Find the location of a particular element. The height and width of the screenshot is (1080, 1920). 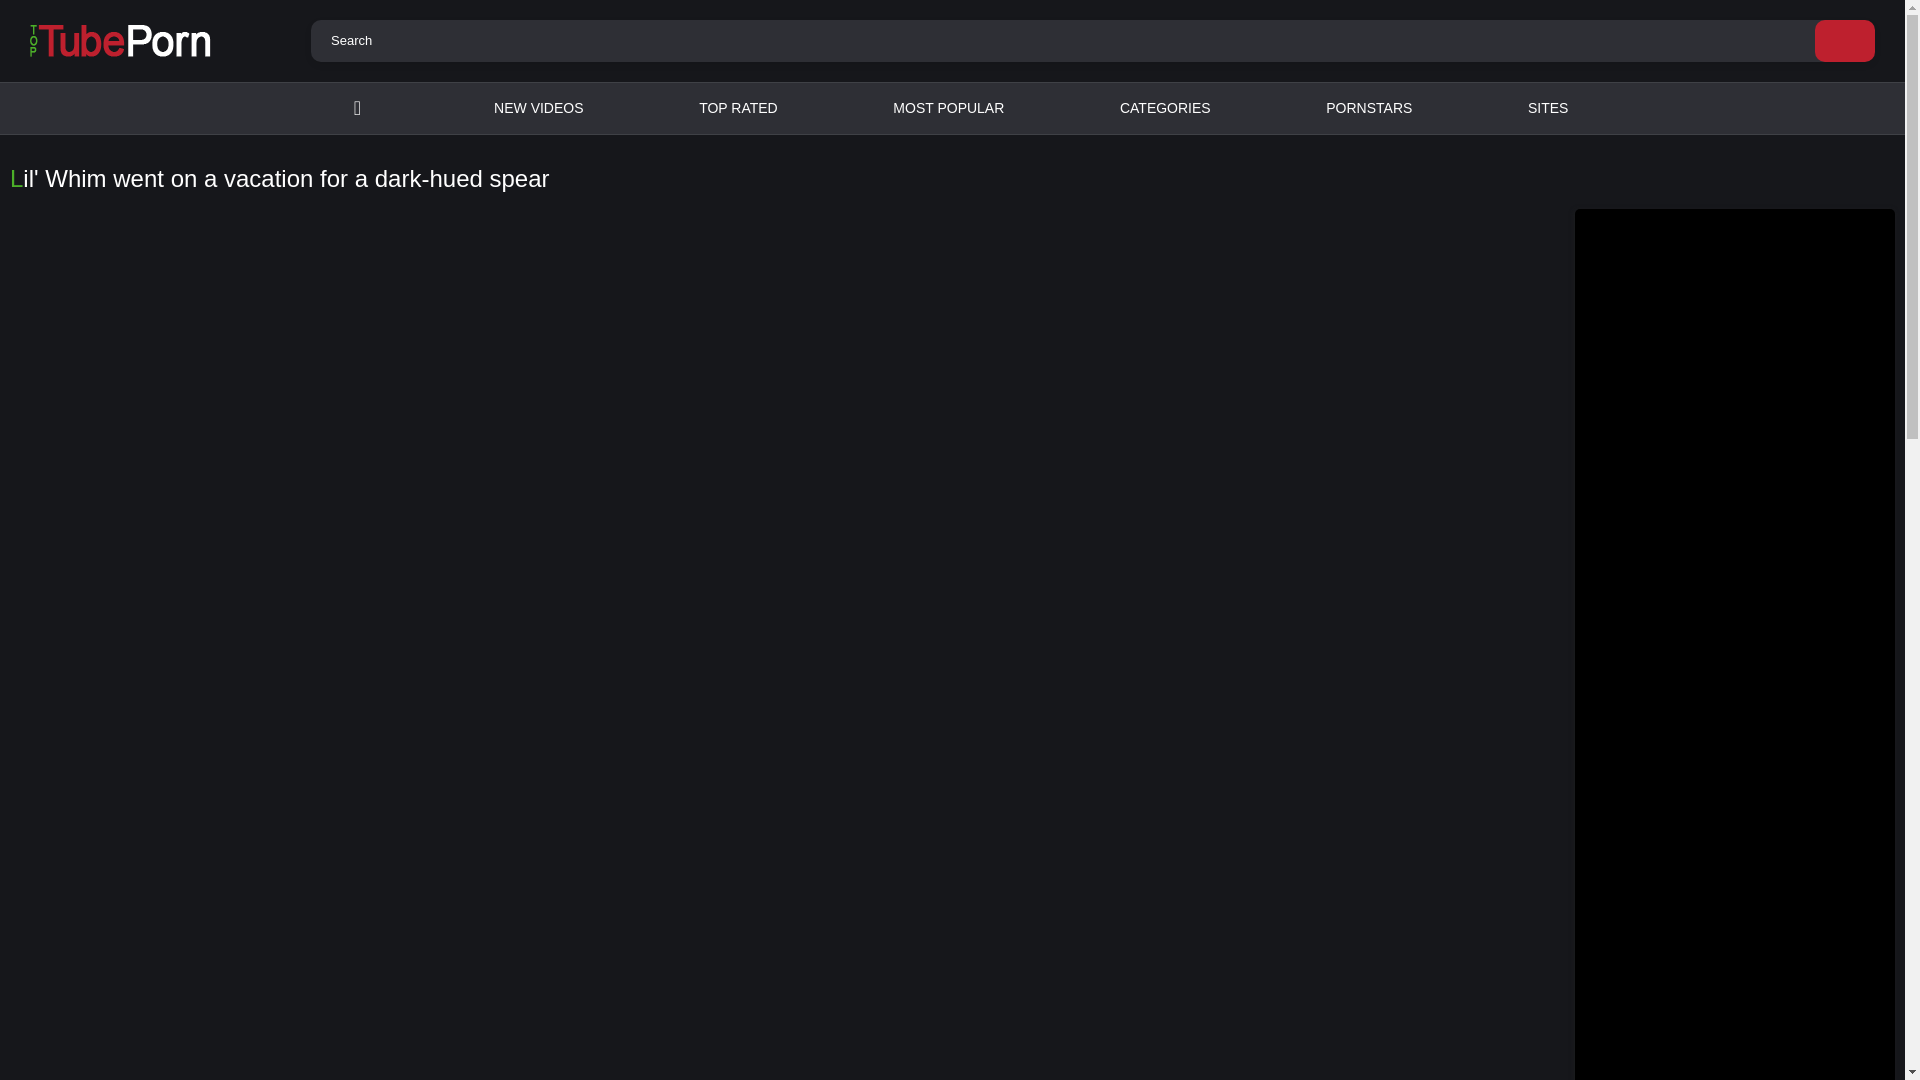

SITES is located at coordinates (1548, 108).